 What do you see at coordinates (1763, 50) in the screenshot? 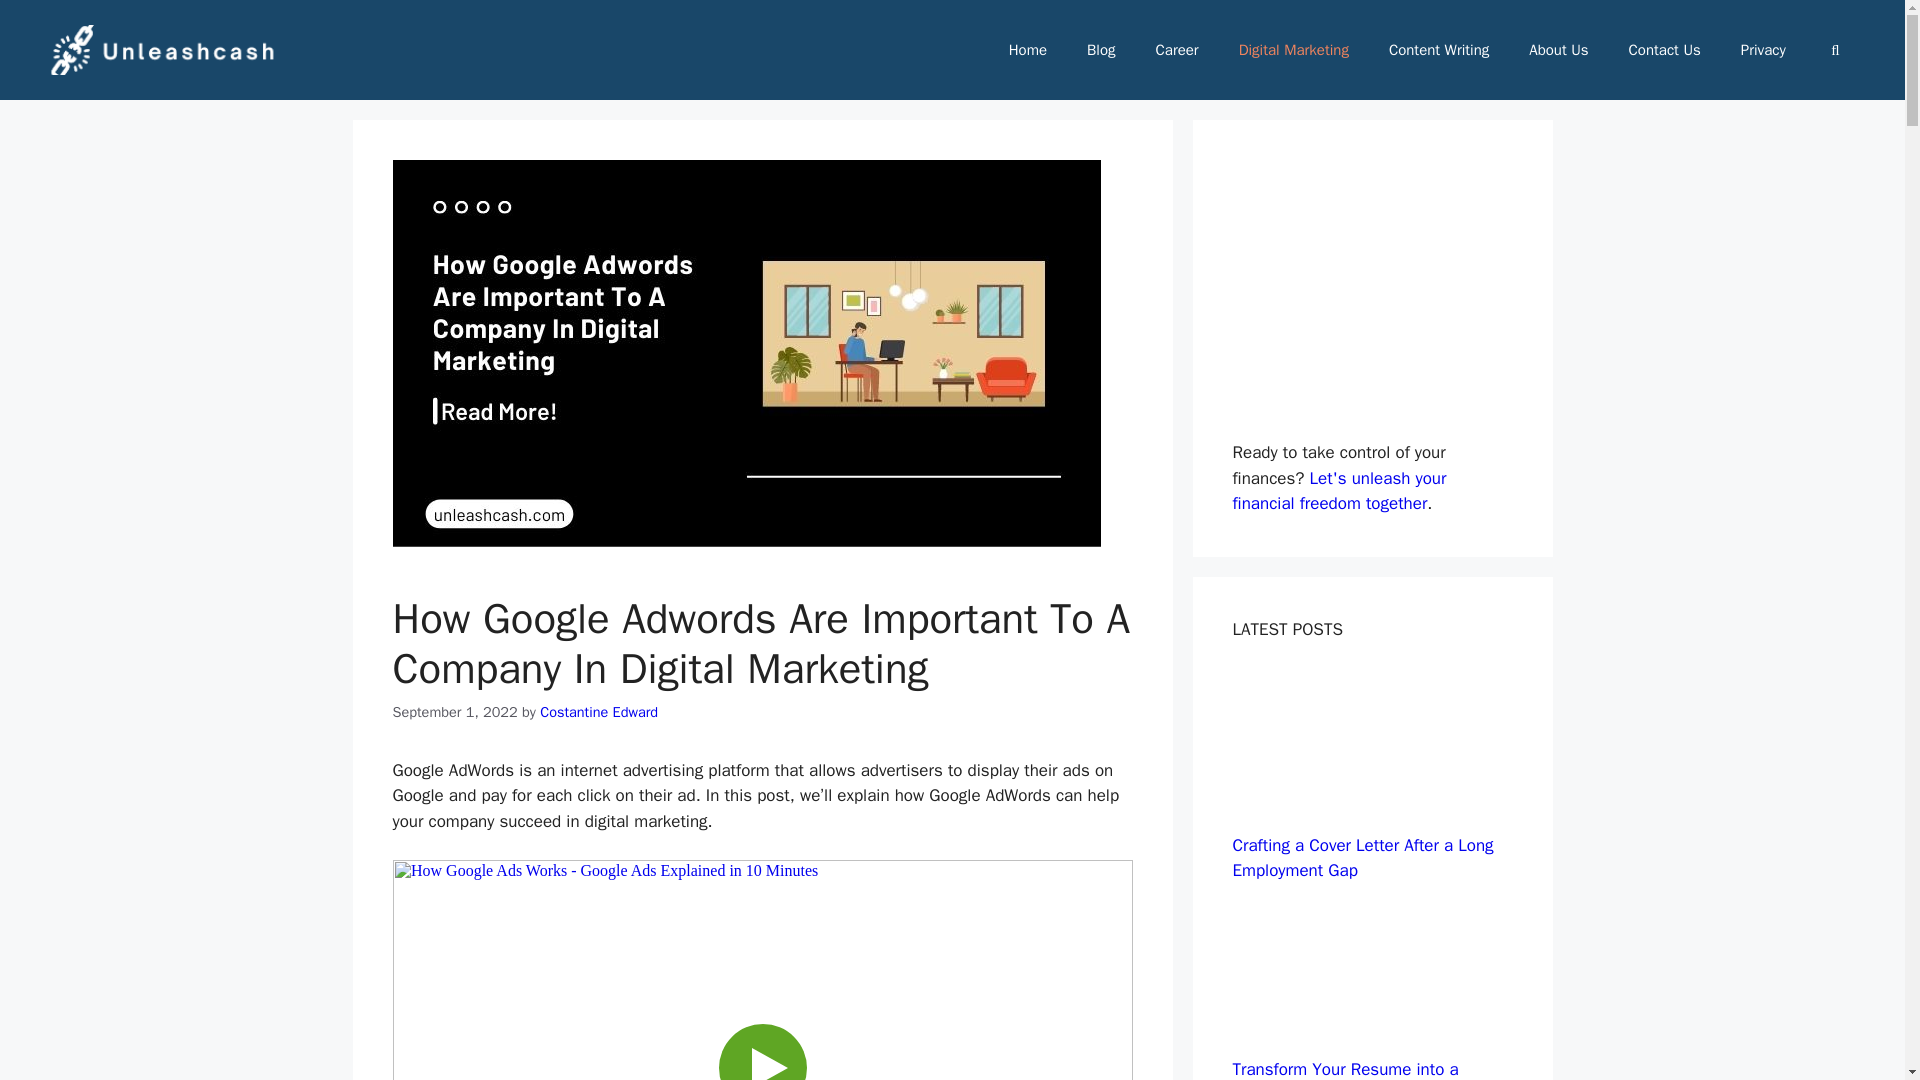
I see `Privacy` at bounding box center [1763, 50].